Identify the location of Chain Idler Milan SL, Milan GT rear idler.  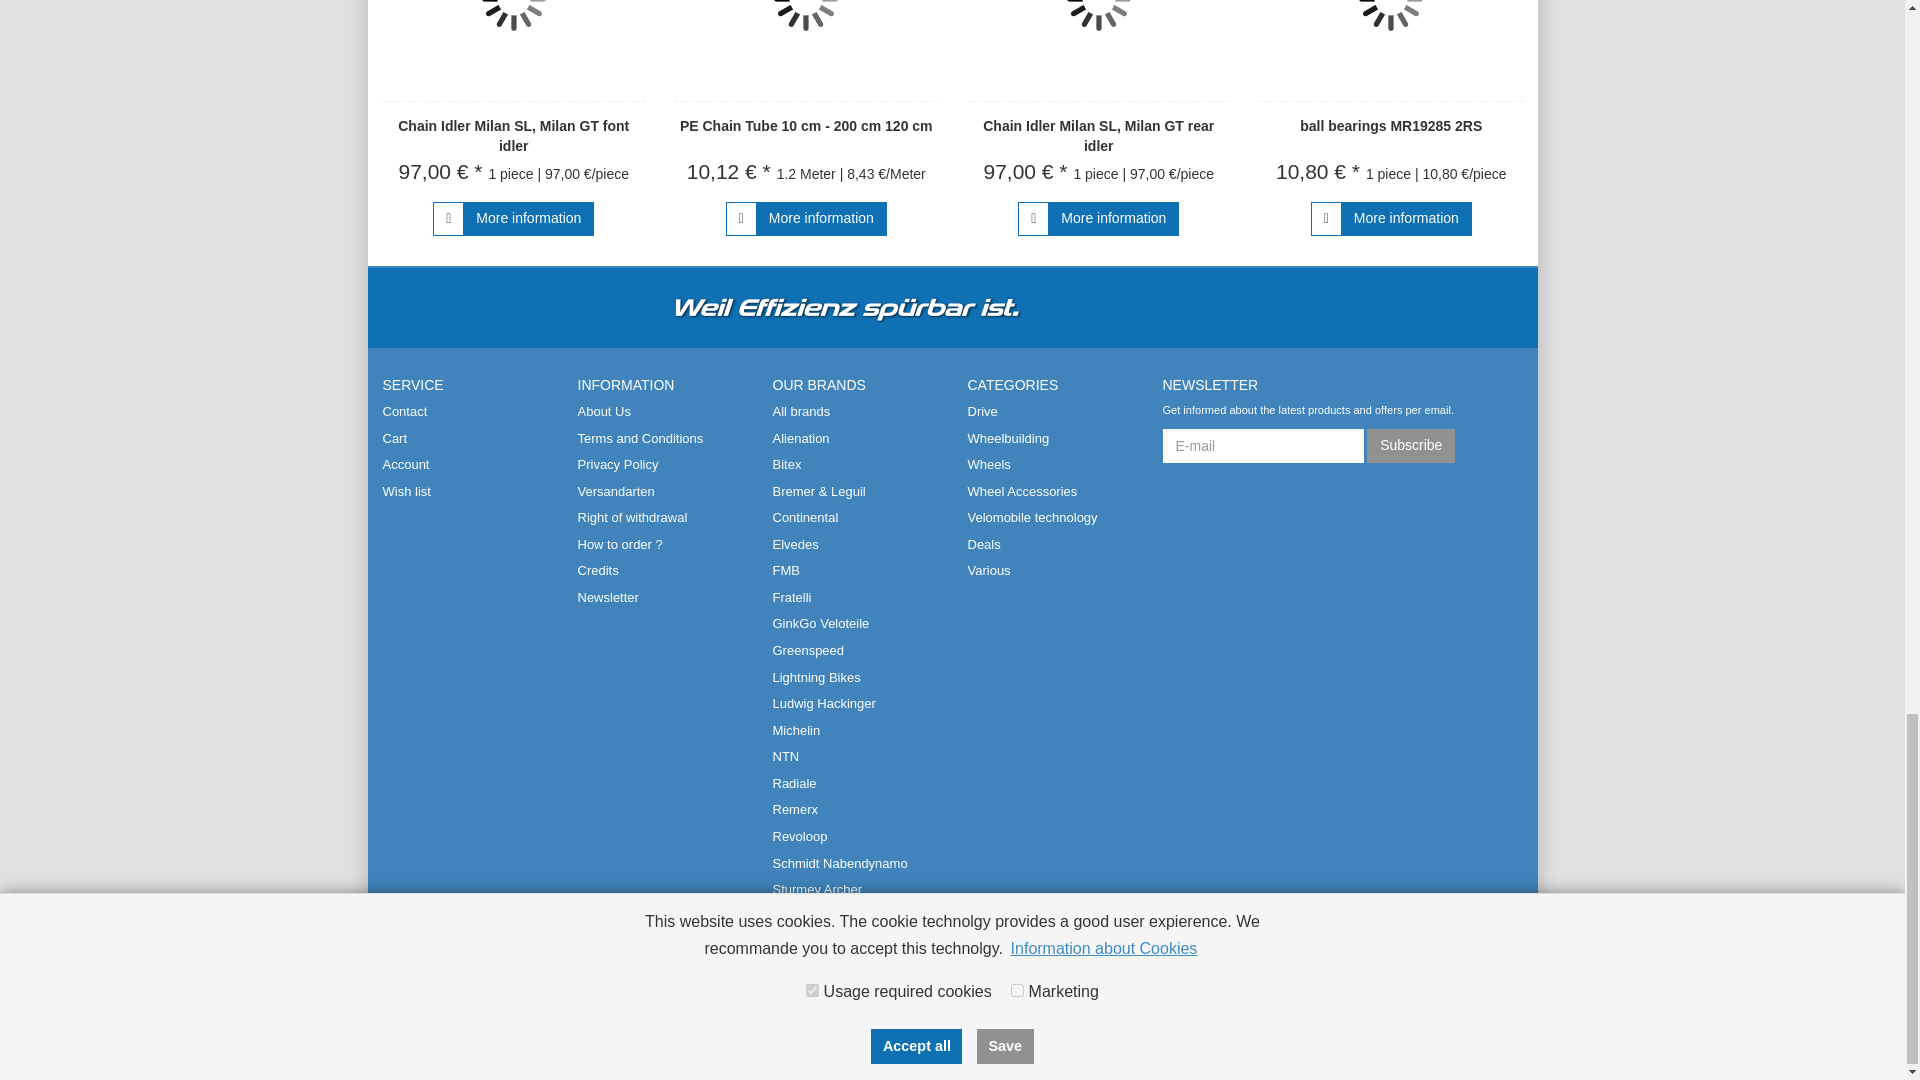
(1098, 136).